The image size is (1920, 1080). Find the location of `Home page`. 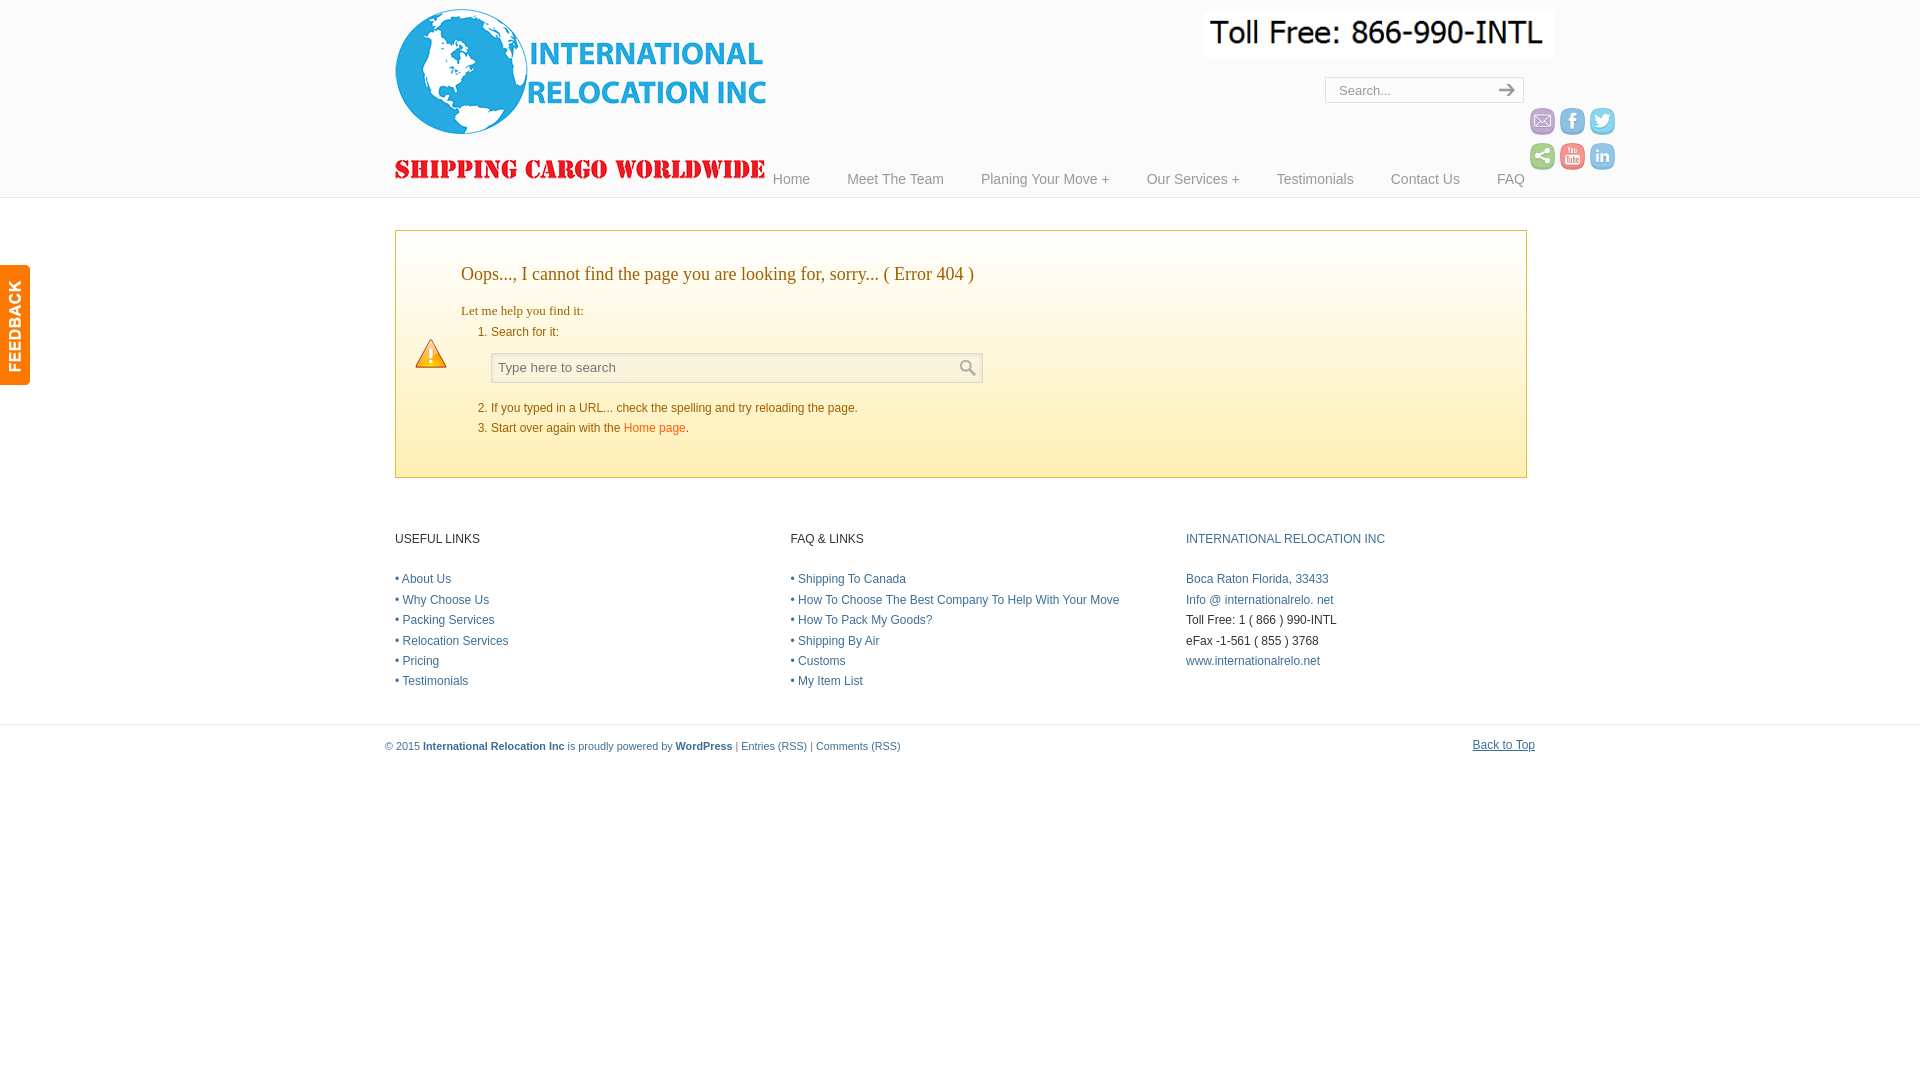

Home page is located at coordinates (654, 428).